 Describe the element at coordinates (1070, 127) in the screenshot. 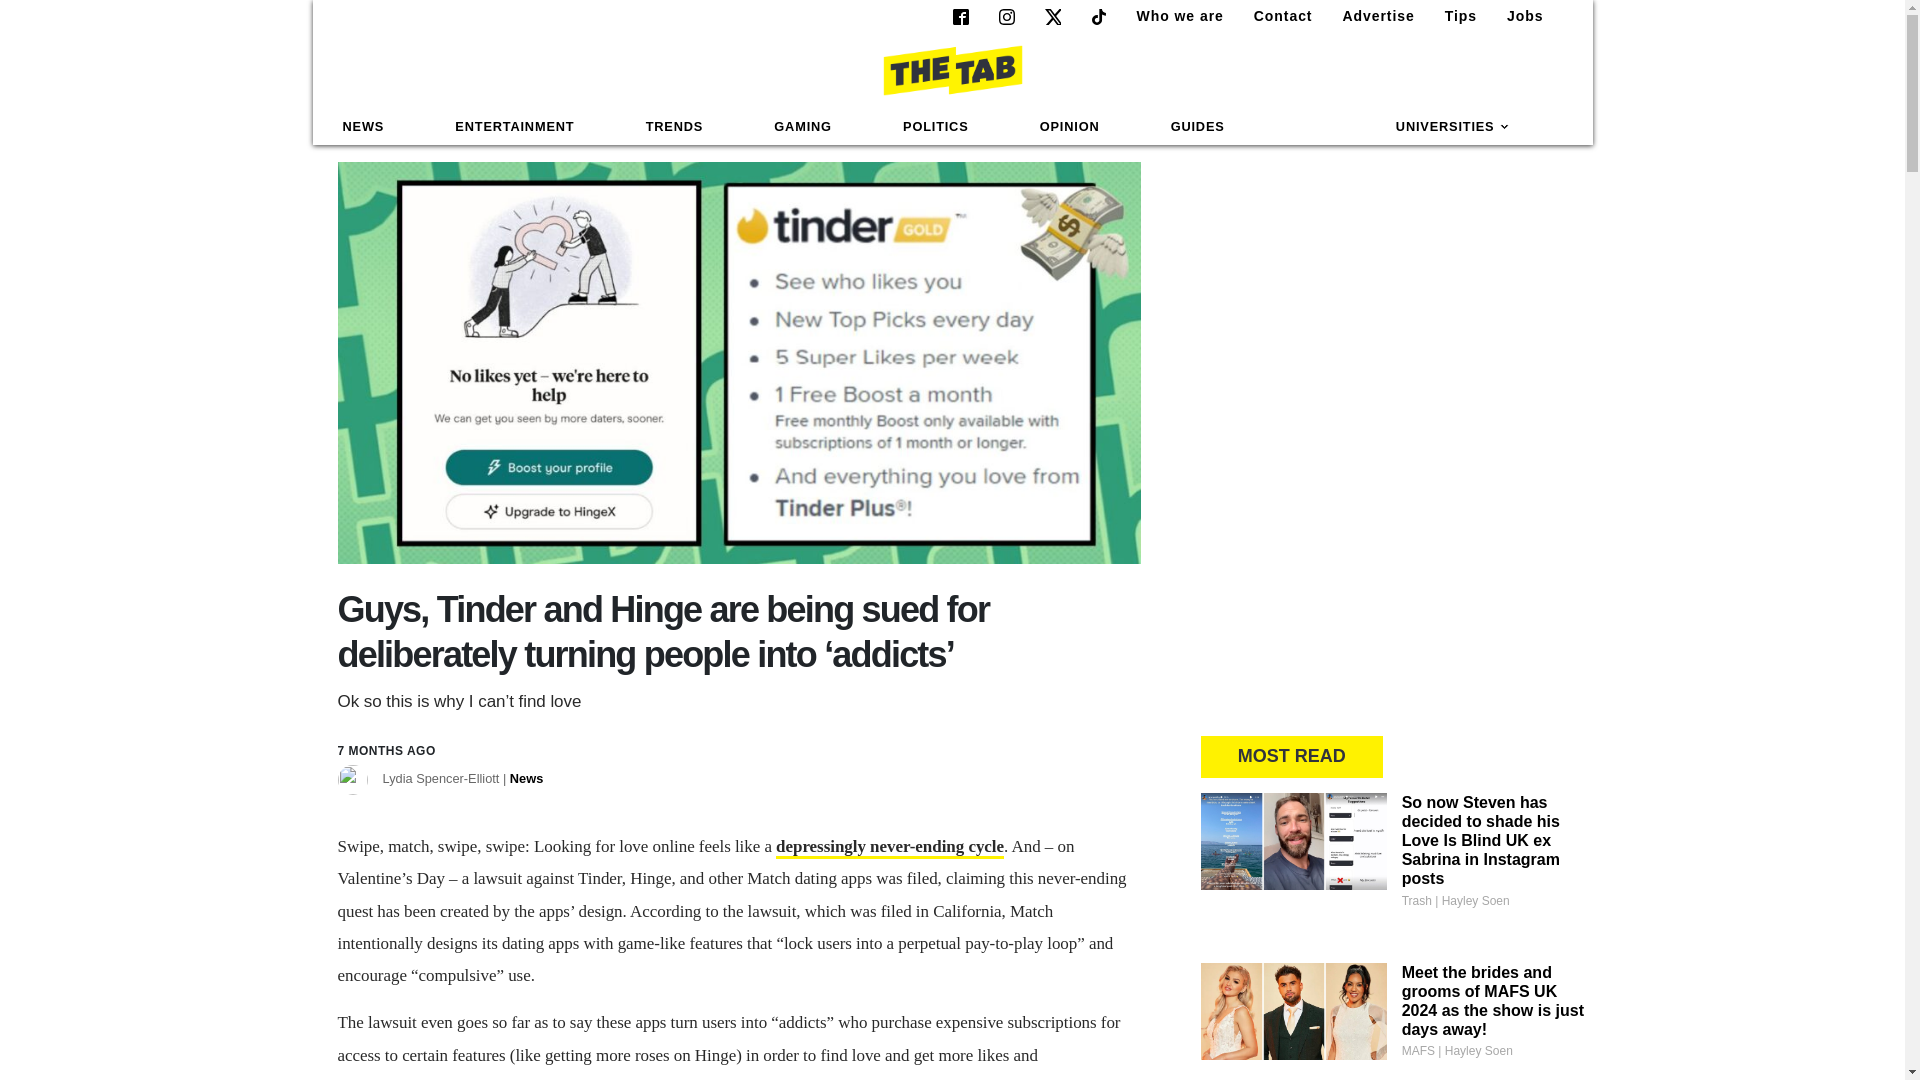

I see `OPINION` at that location.